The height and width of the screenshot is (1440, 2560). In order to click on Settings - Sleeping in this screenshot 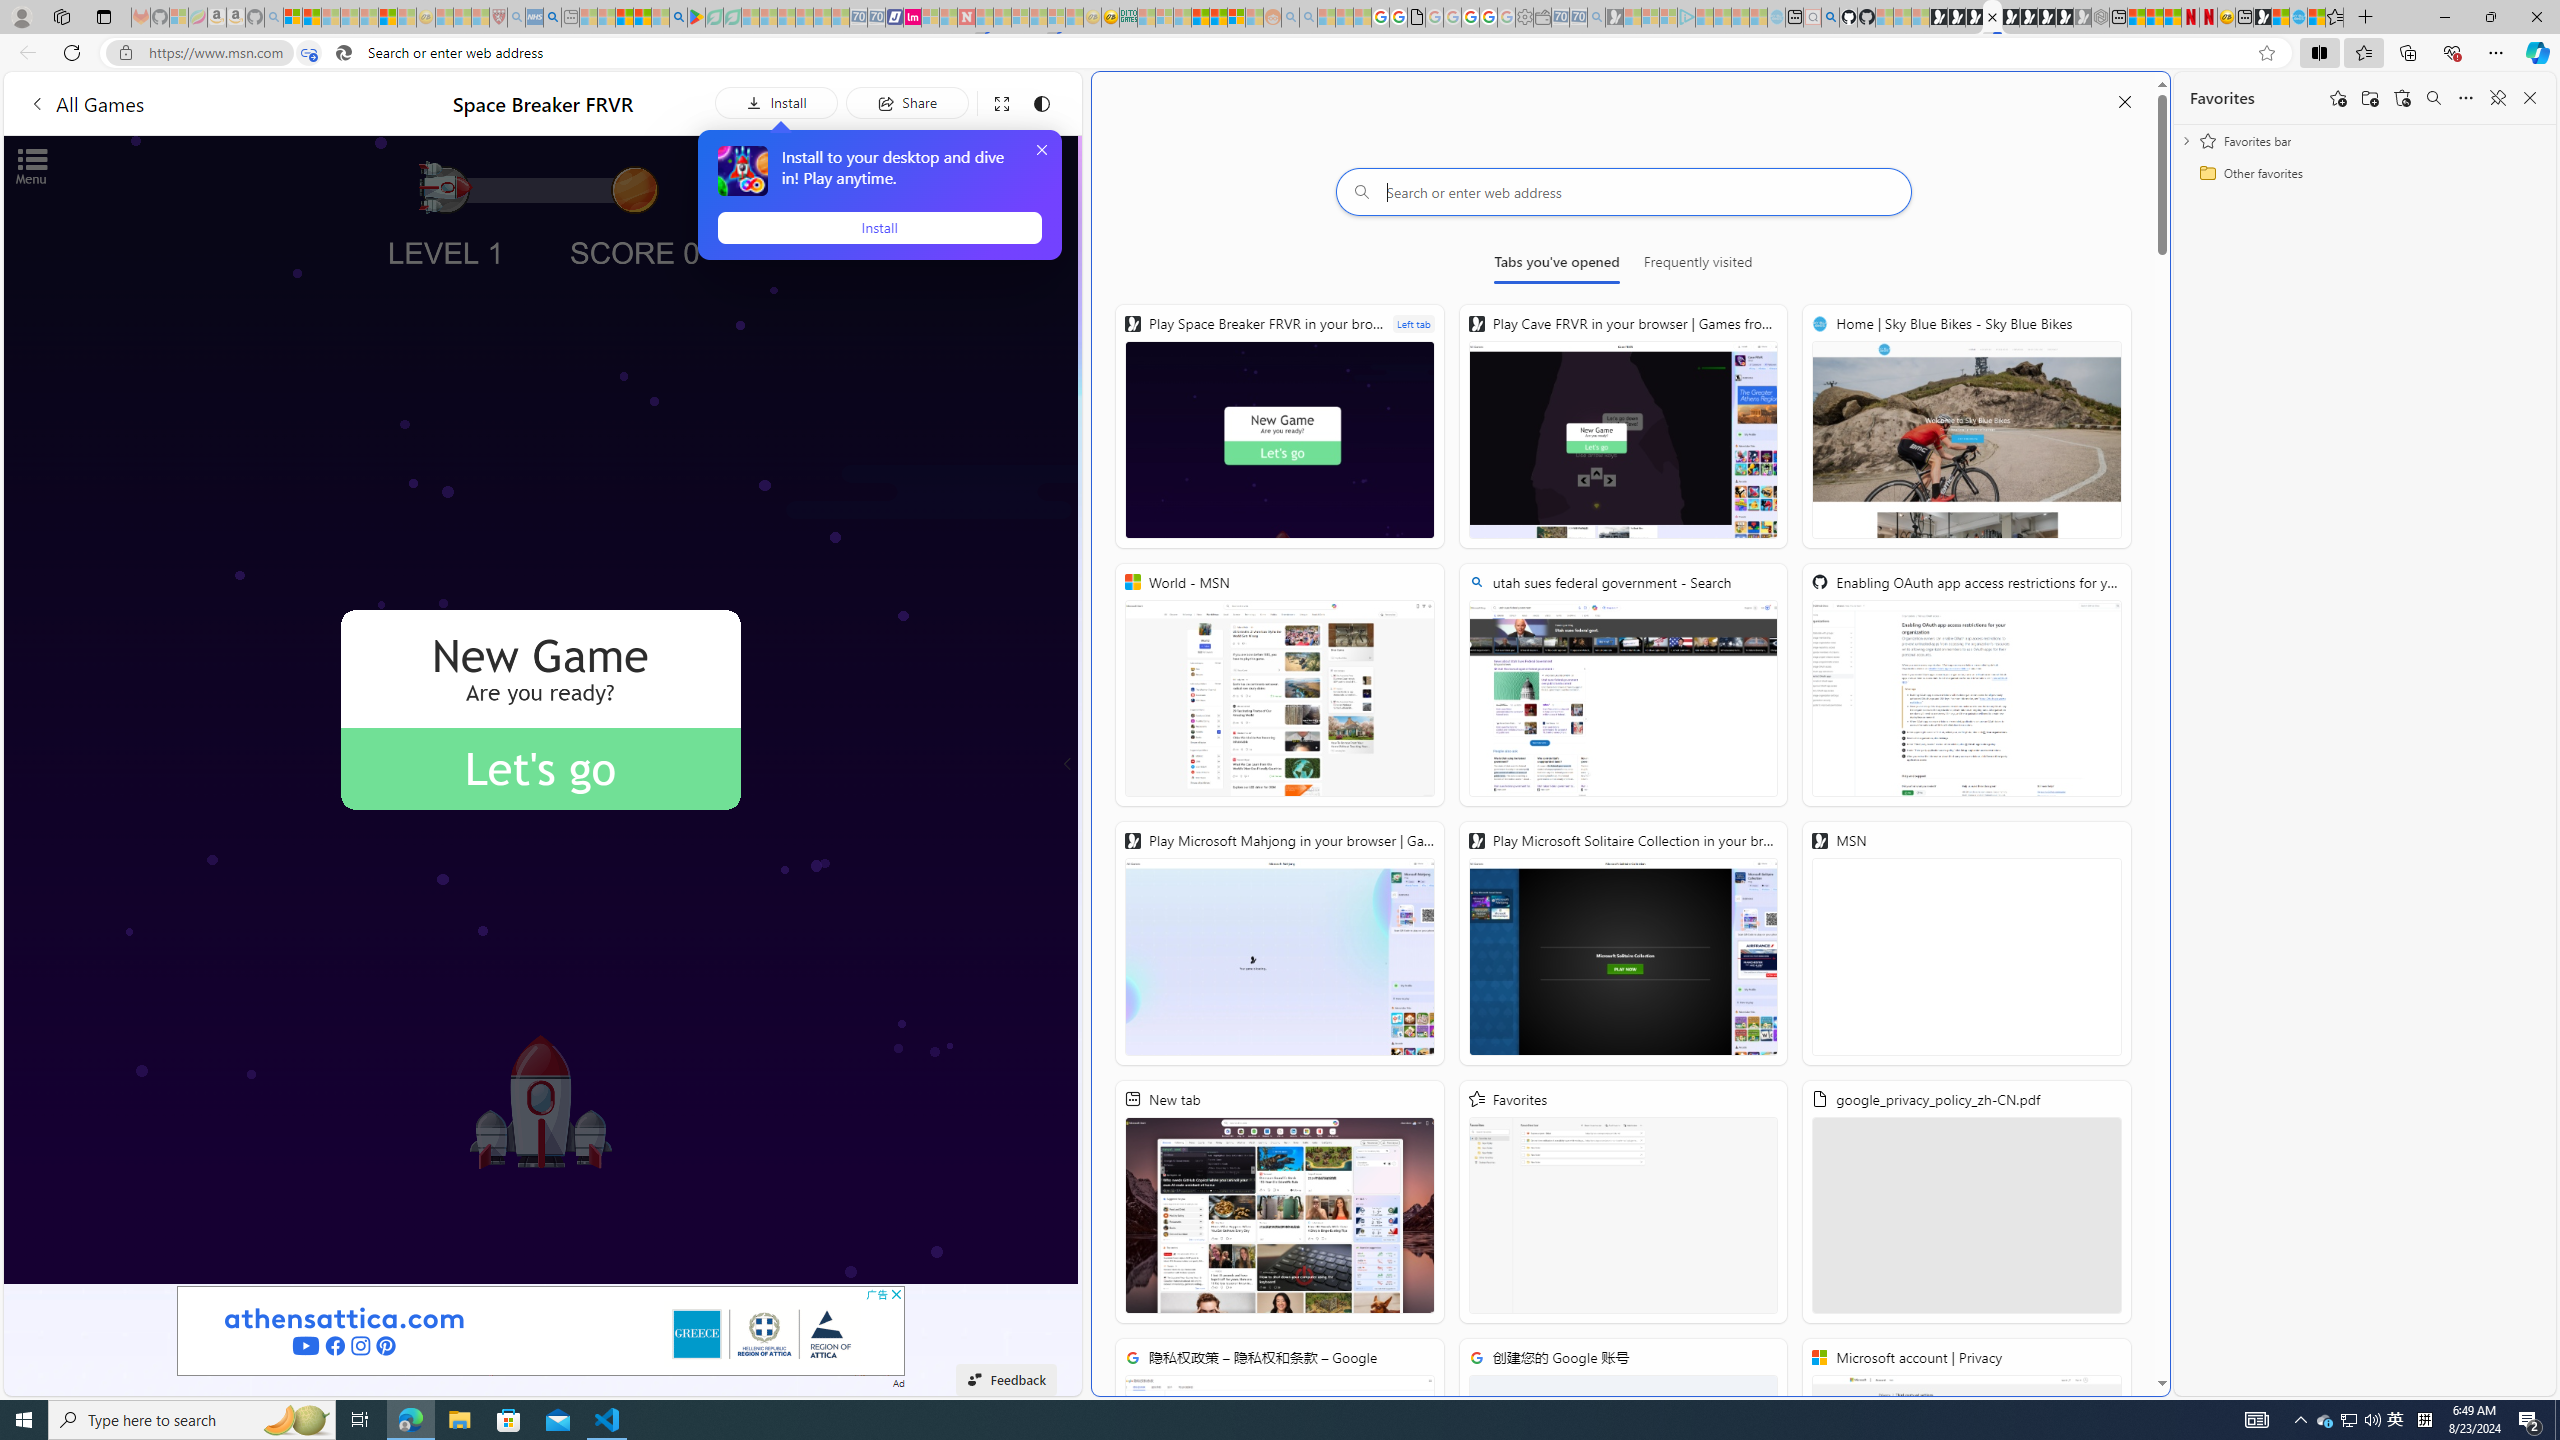, I will do `click(1524, 17)`.